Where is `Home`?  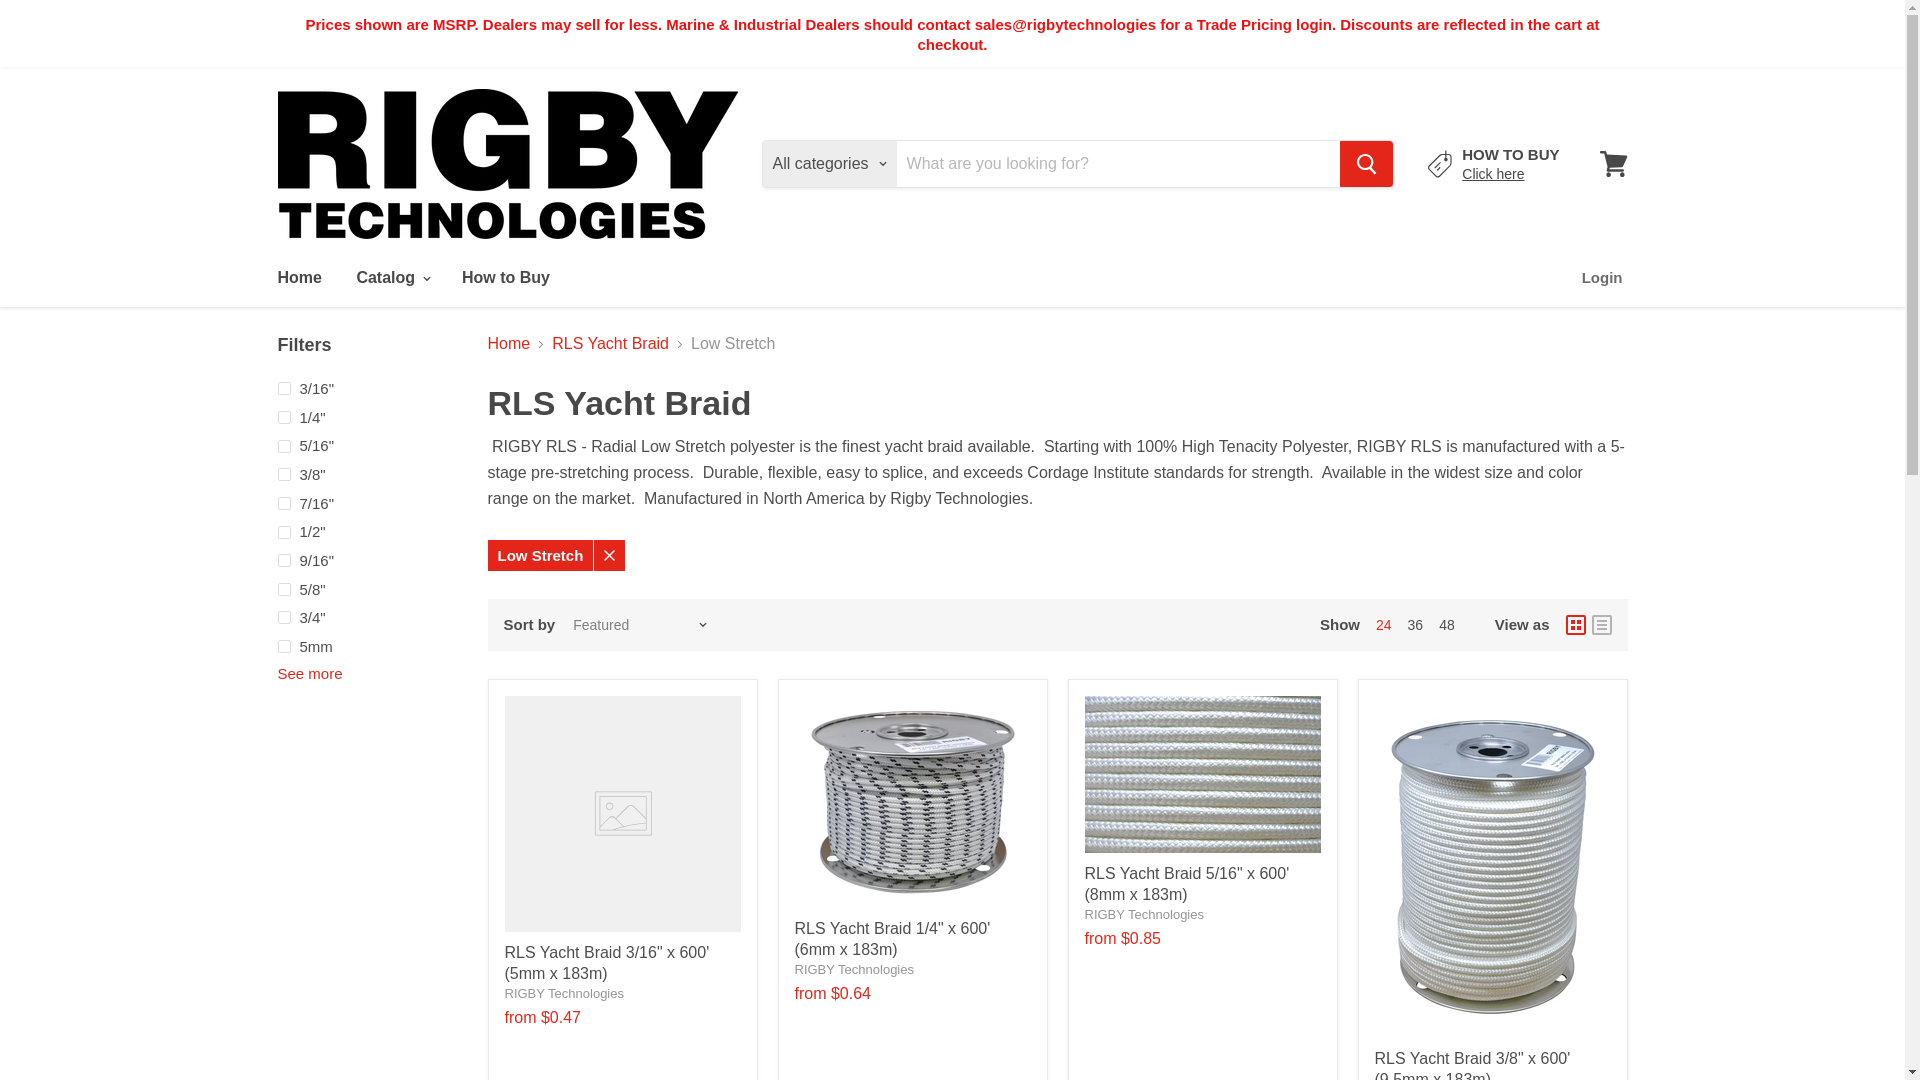
Home is located at coordinates (298, 278).